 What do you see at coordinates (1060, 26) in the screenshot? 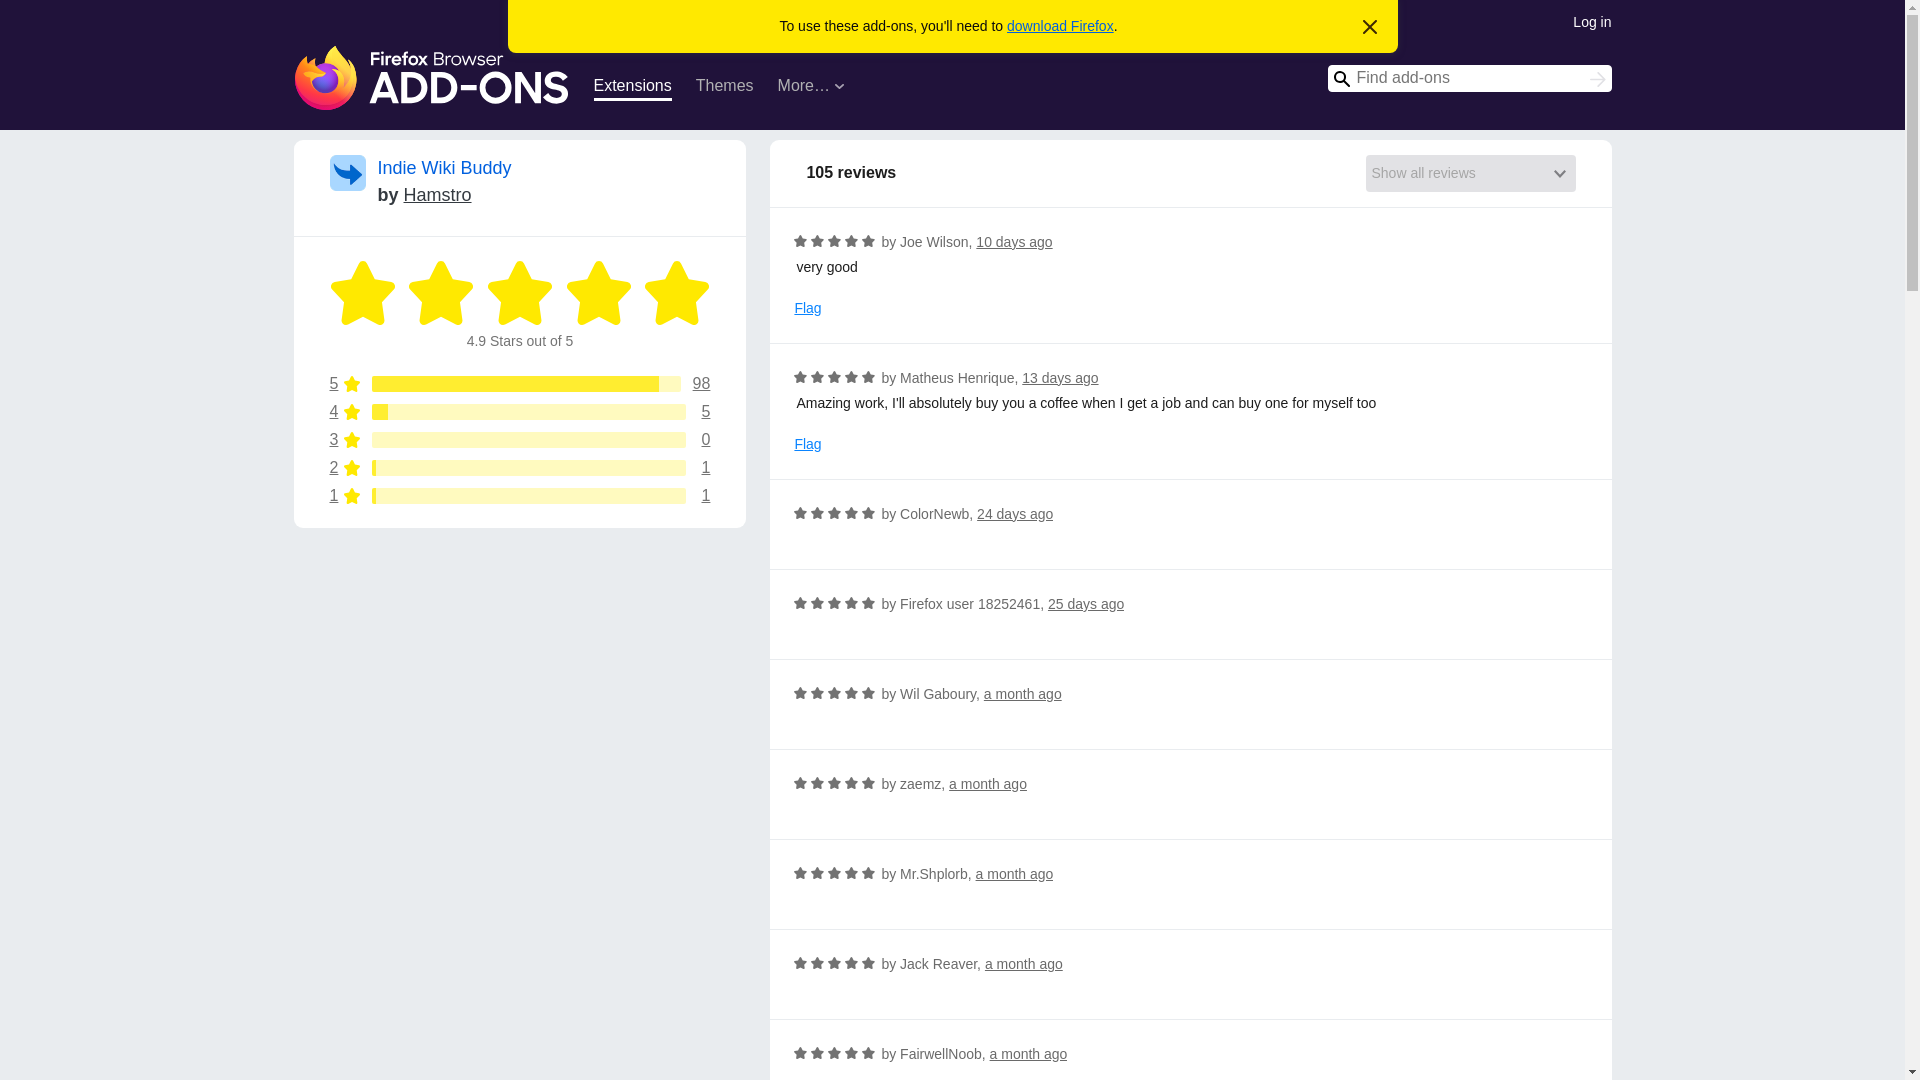
I see `Rated 5 out of 5` at bounding box center [1060, 26].